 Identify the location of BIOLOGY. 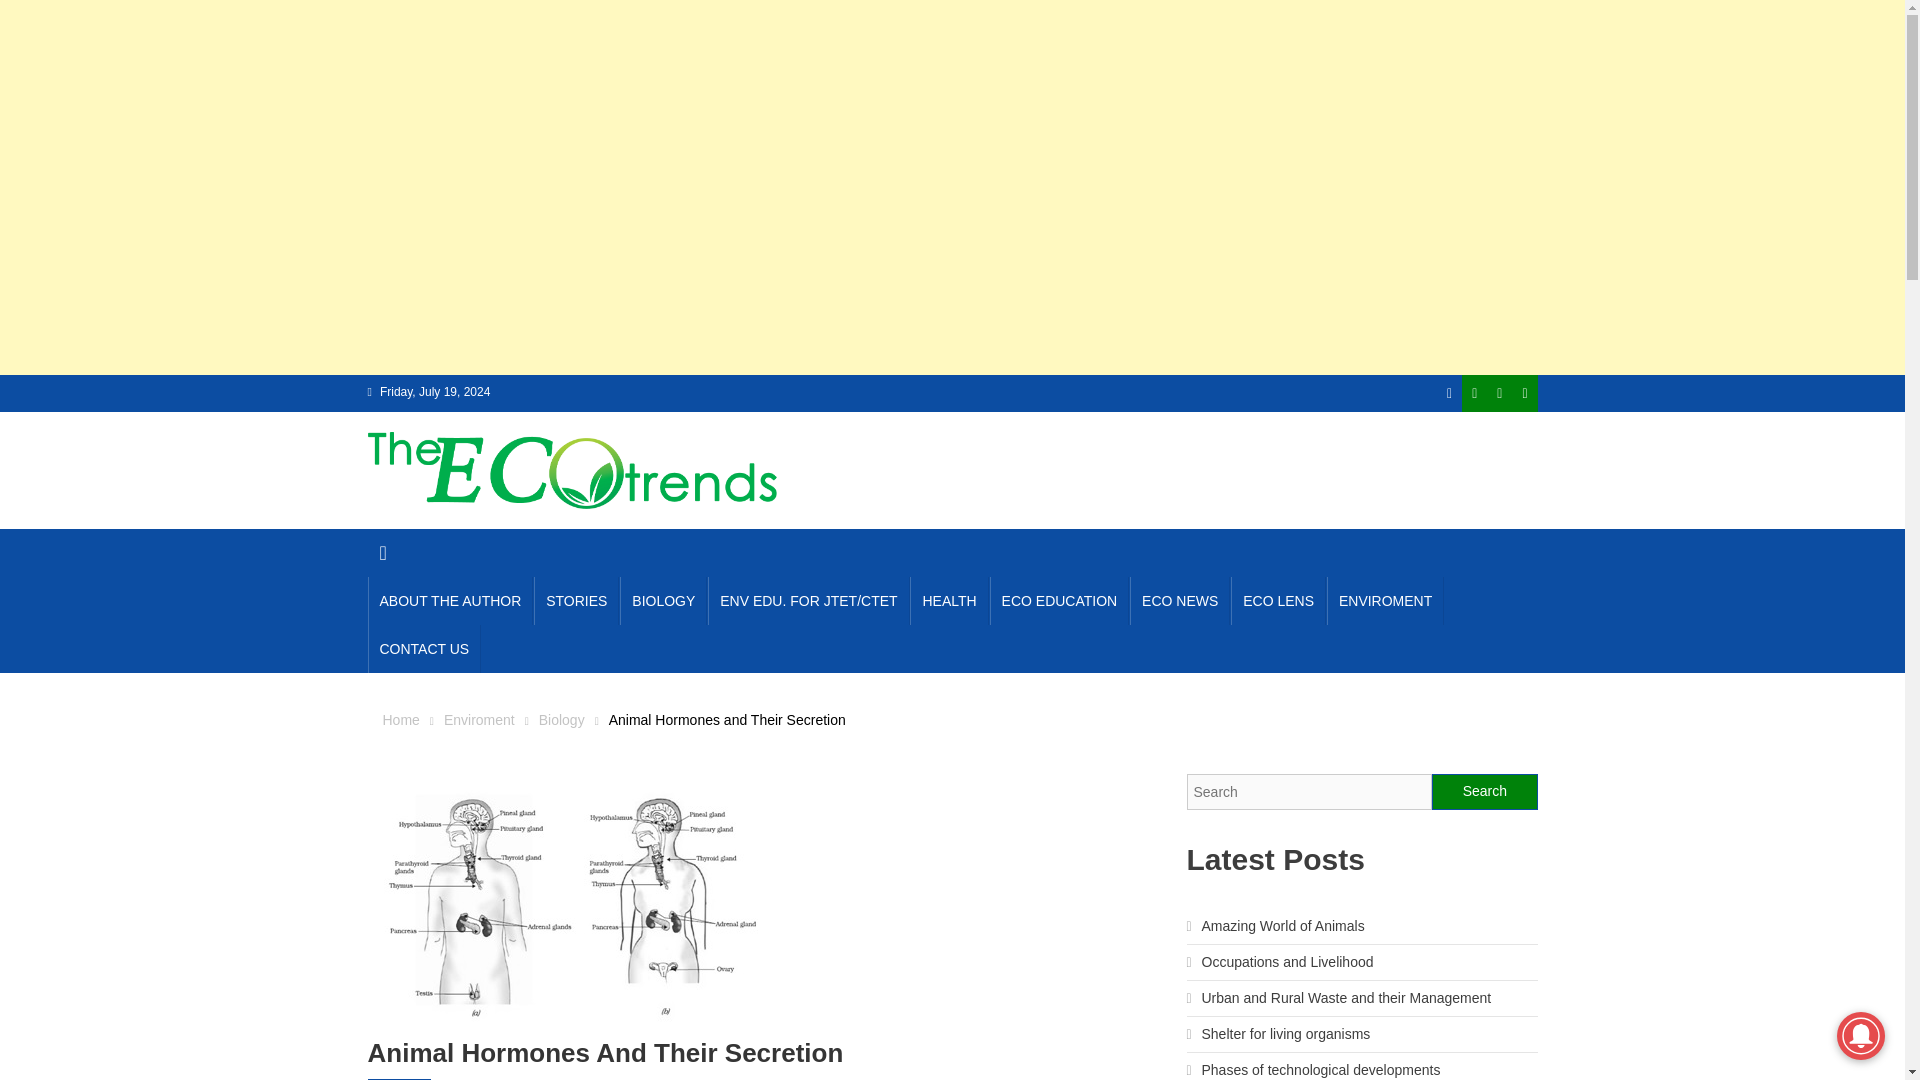
(663, 600).